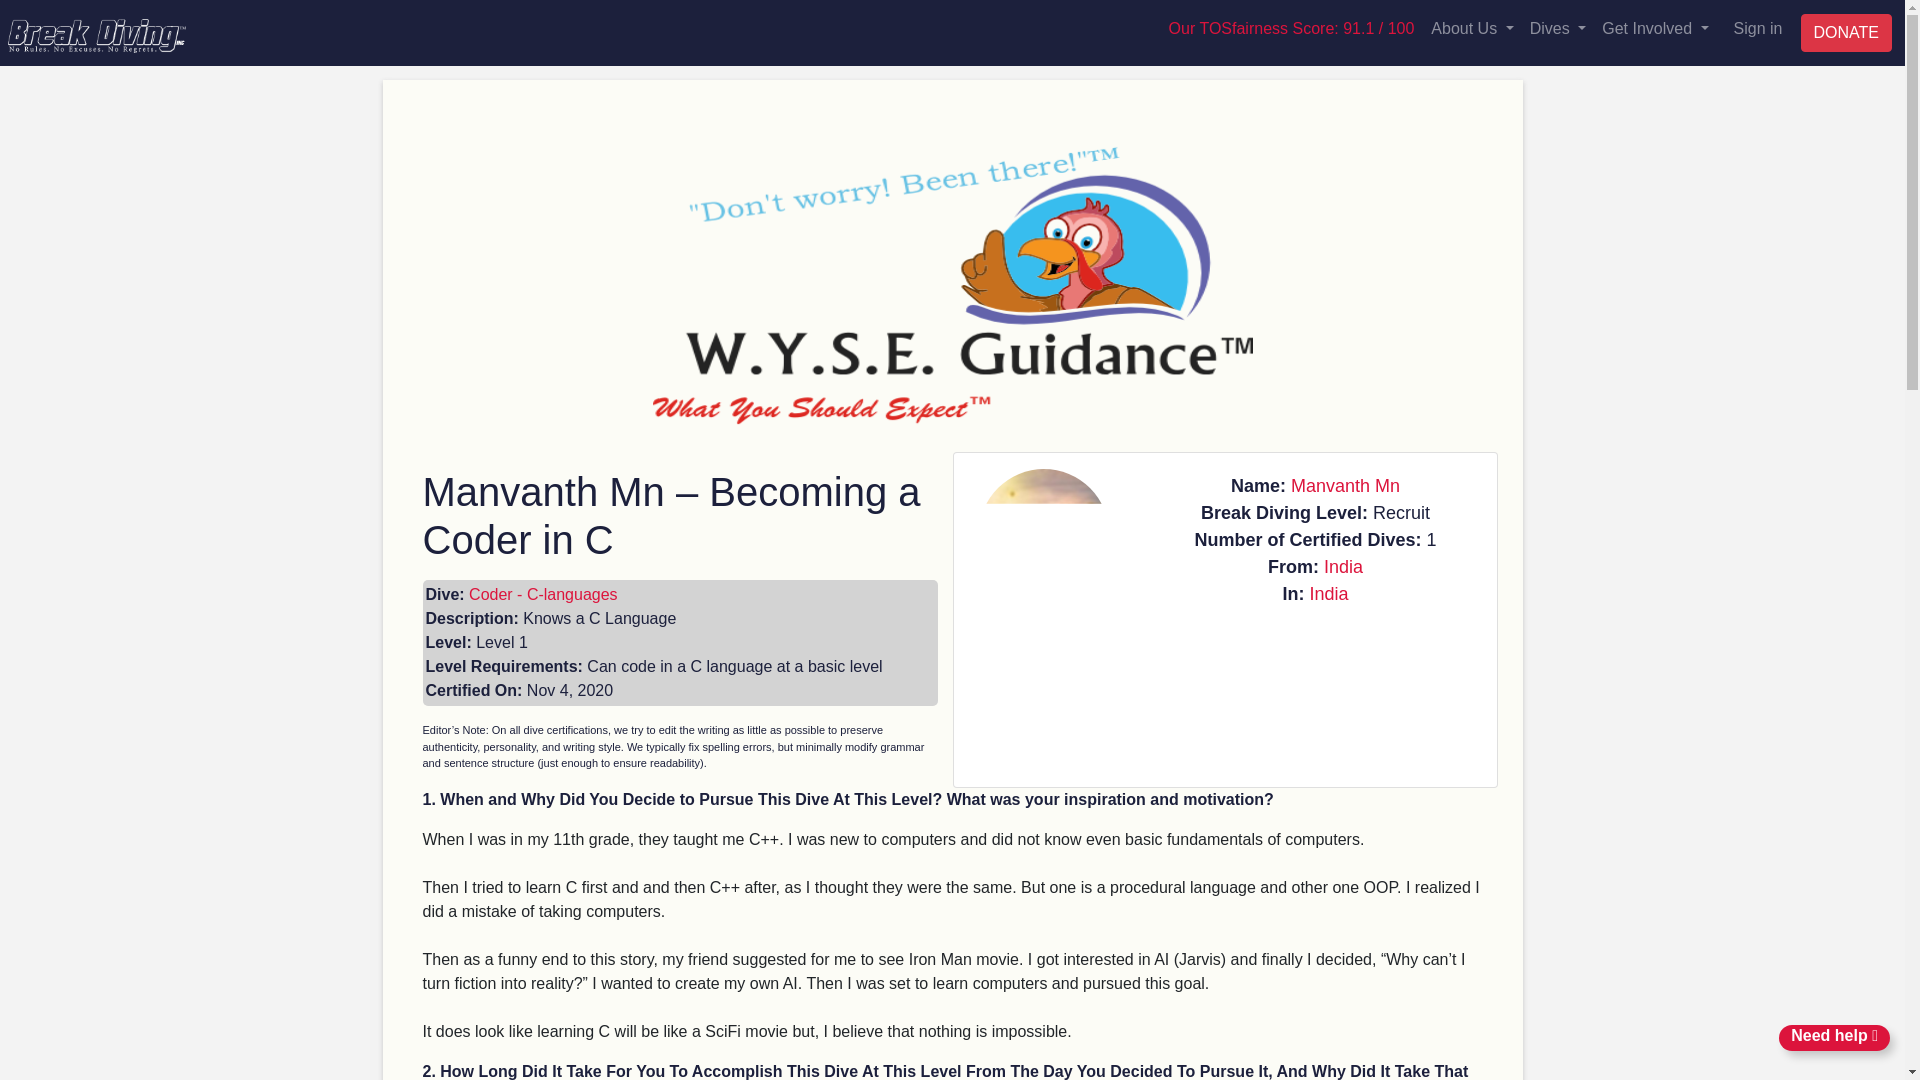 This screenshot has height=1080, width=1920. What do you see at coordinates (1471, 29) in the screenshot?
I see `About Us` at bounding box center [1471, 29].